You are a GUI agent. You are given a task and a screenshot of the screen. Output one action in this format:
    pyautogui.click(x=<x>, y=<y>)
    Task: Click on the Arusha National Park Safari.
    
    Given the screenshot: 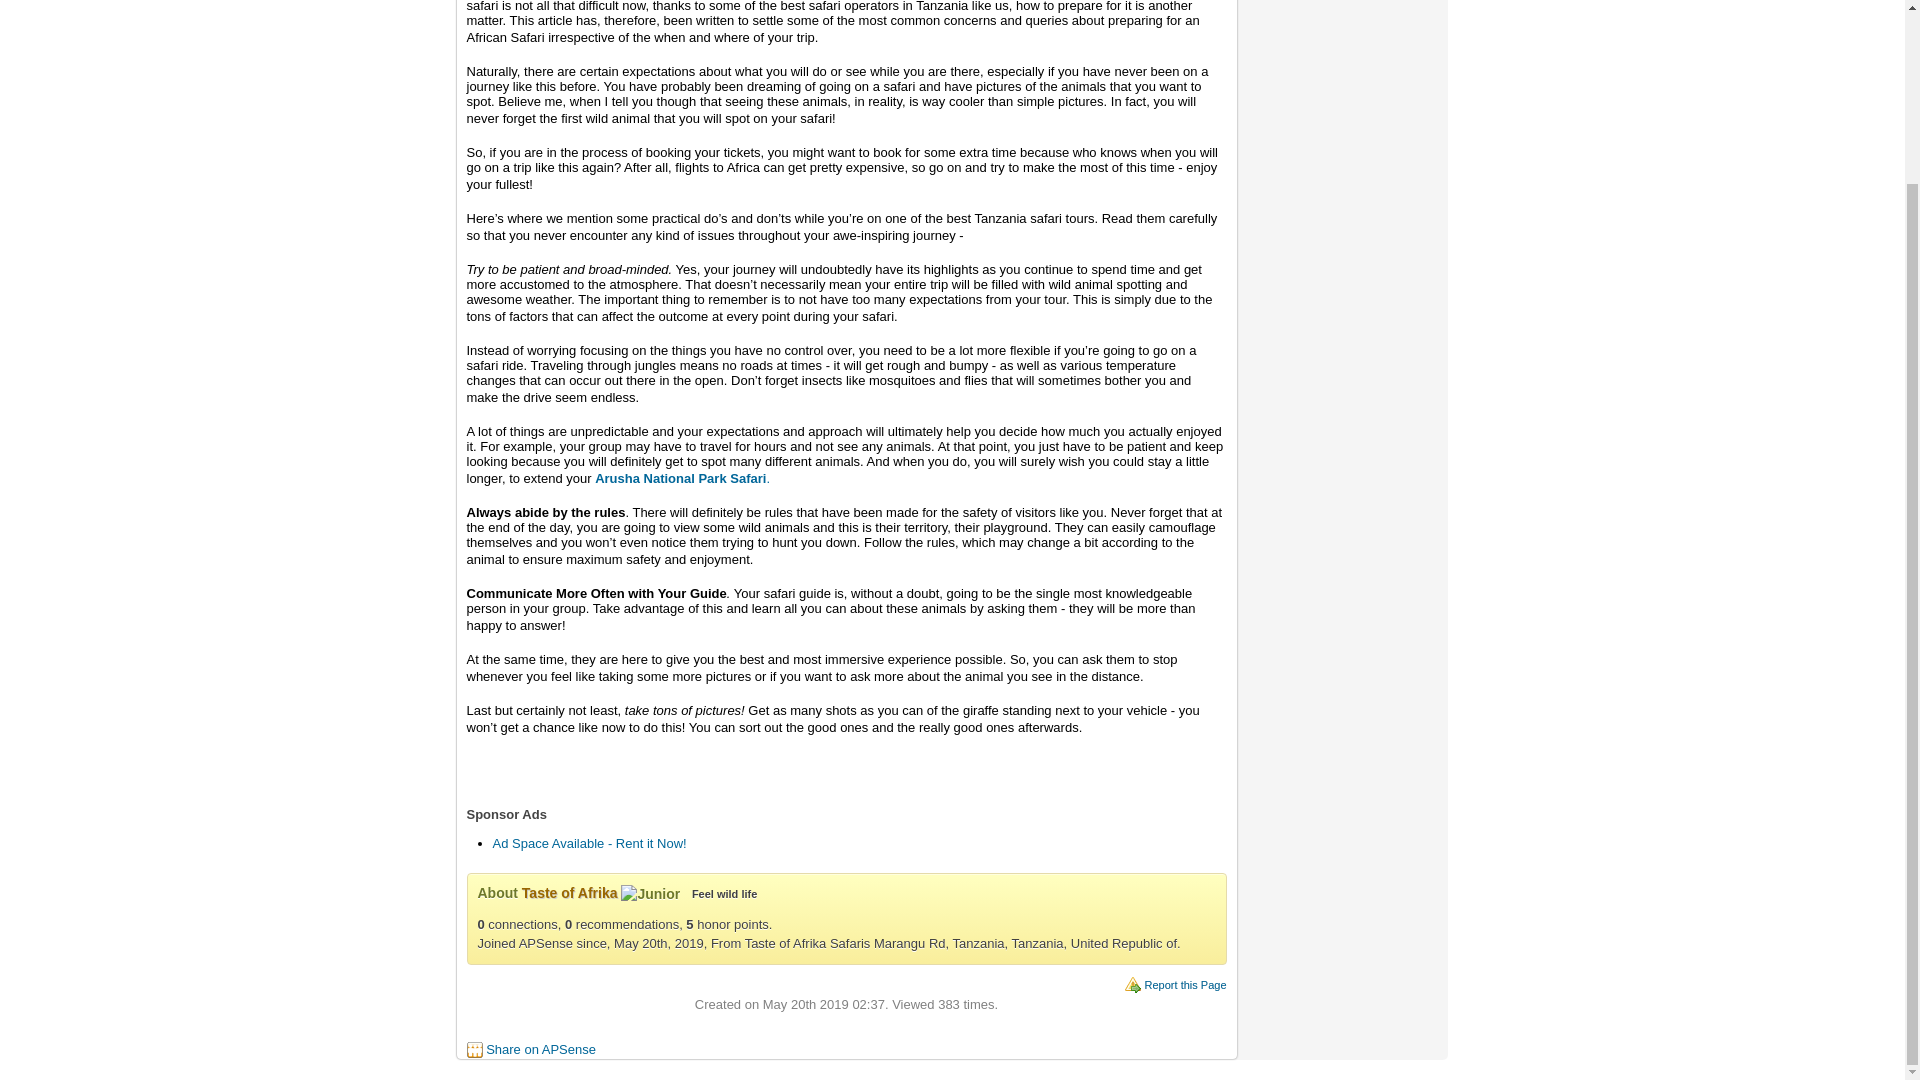 What is the action you would take?
    pyautogui.click(x=682, y=478)
    